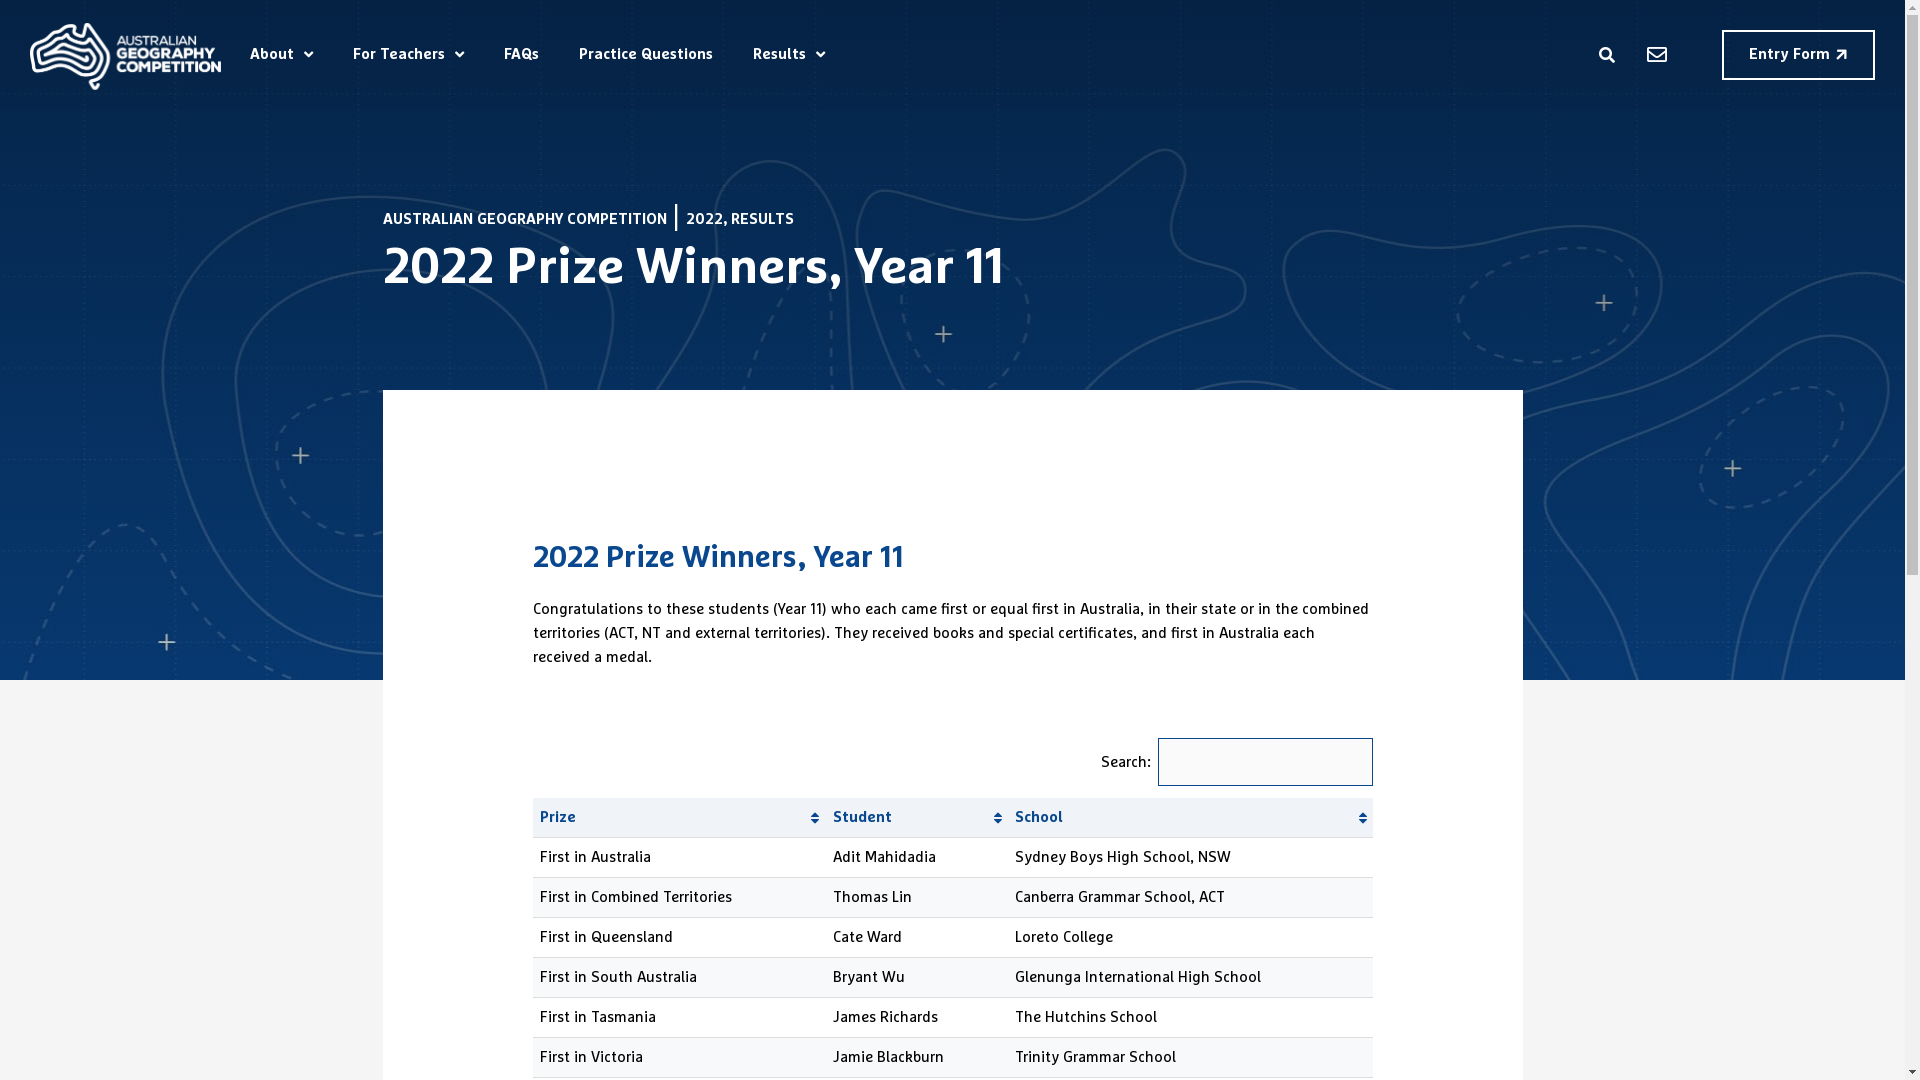  What do you see at coordinates (789, 55) in the screenshot?
I see `Results` at bounding box center [789, 55].